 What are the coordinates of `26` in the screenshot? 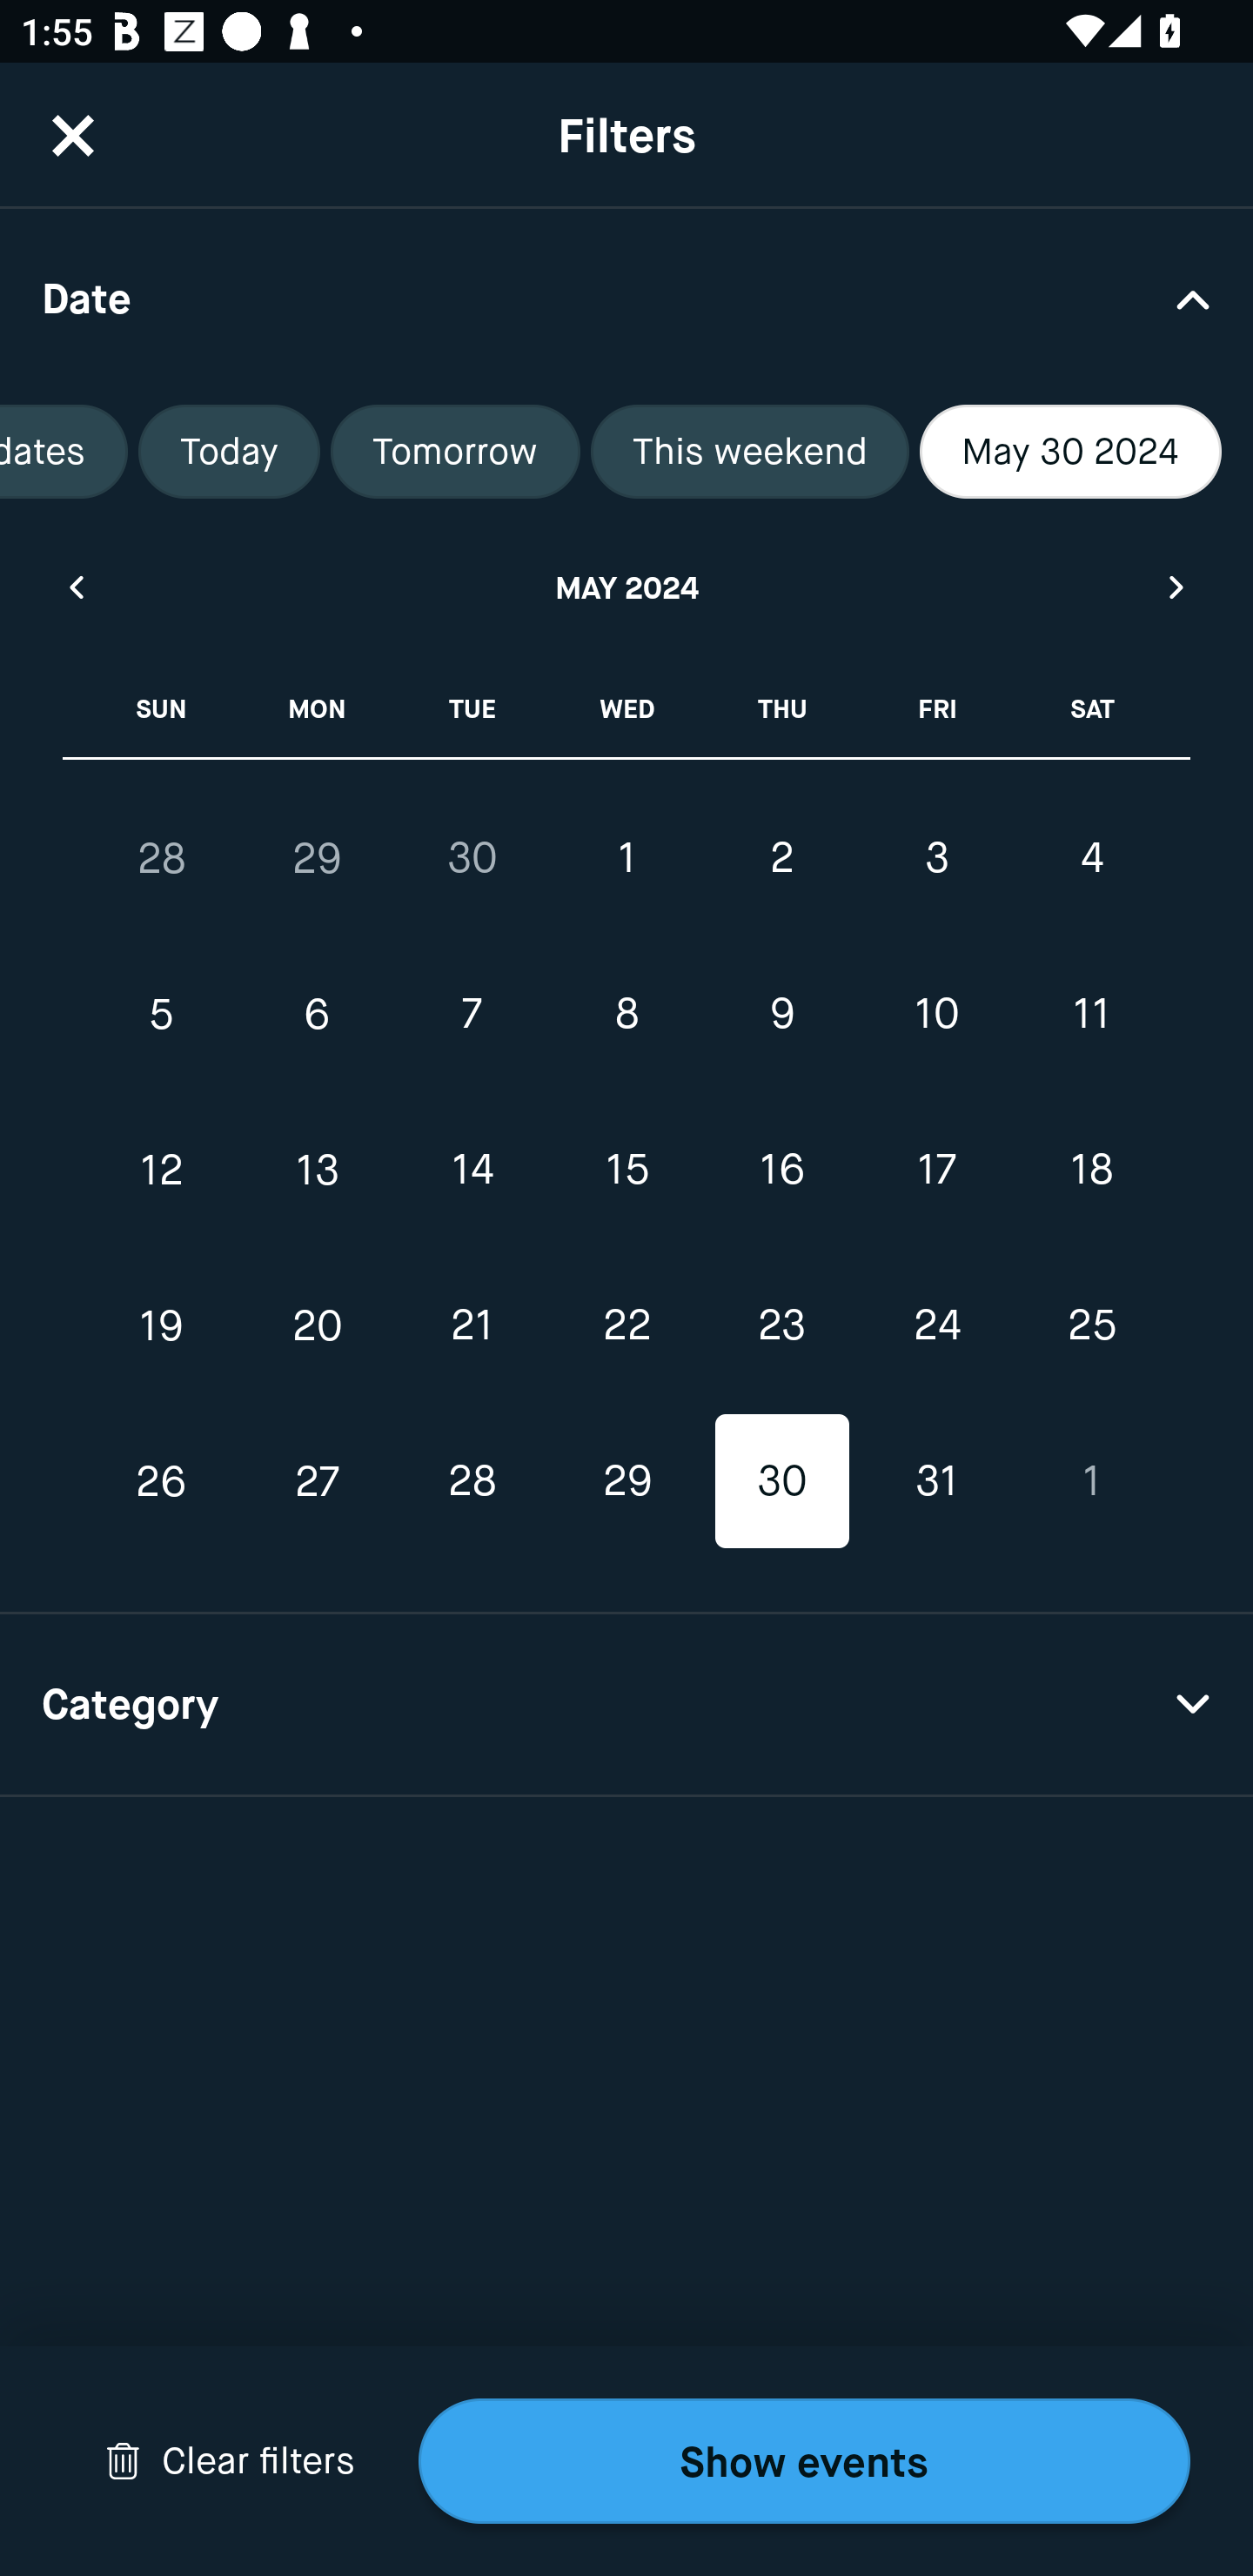 It's located at (162, 1481).